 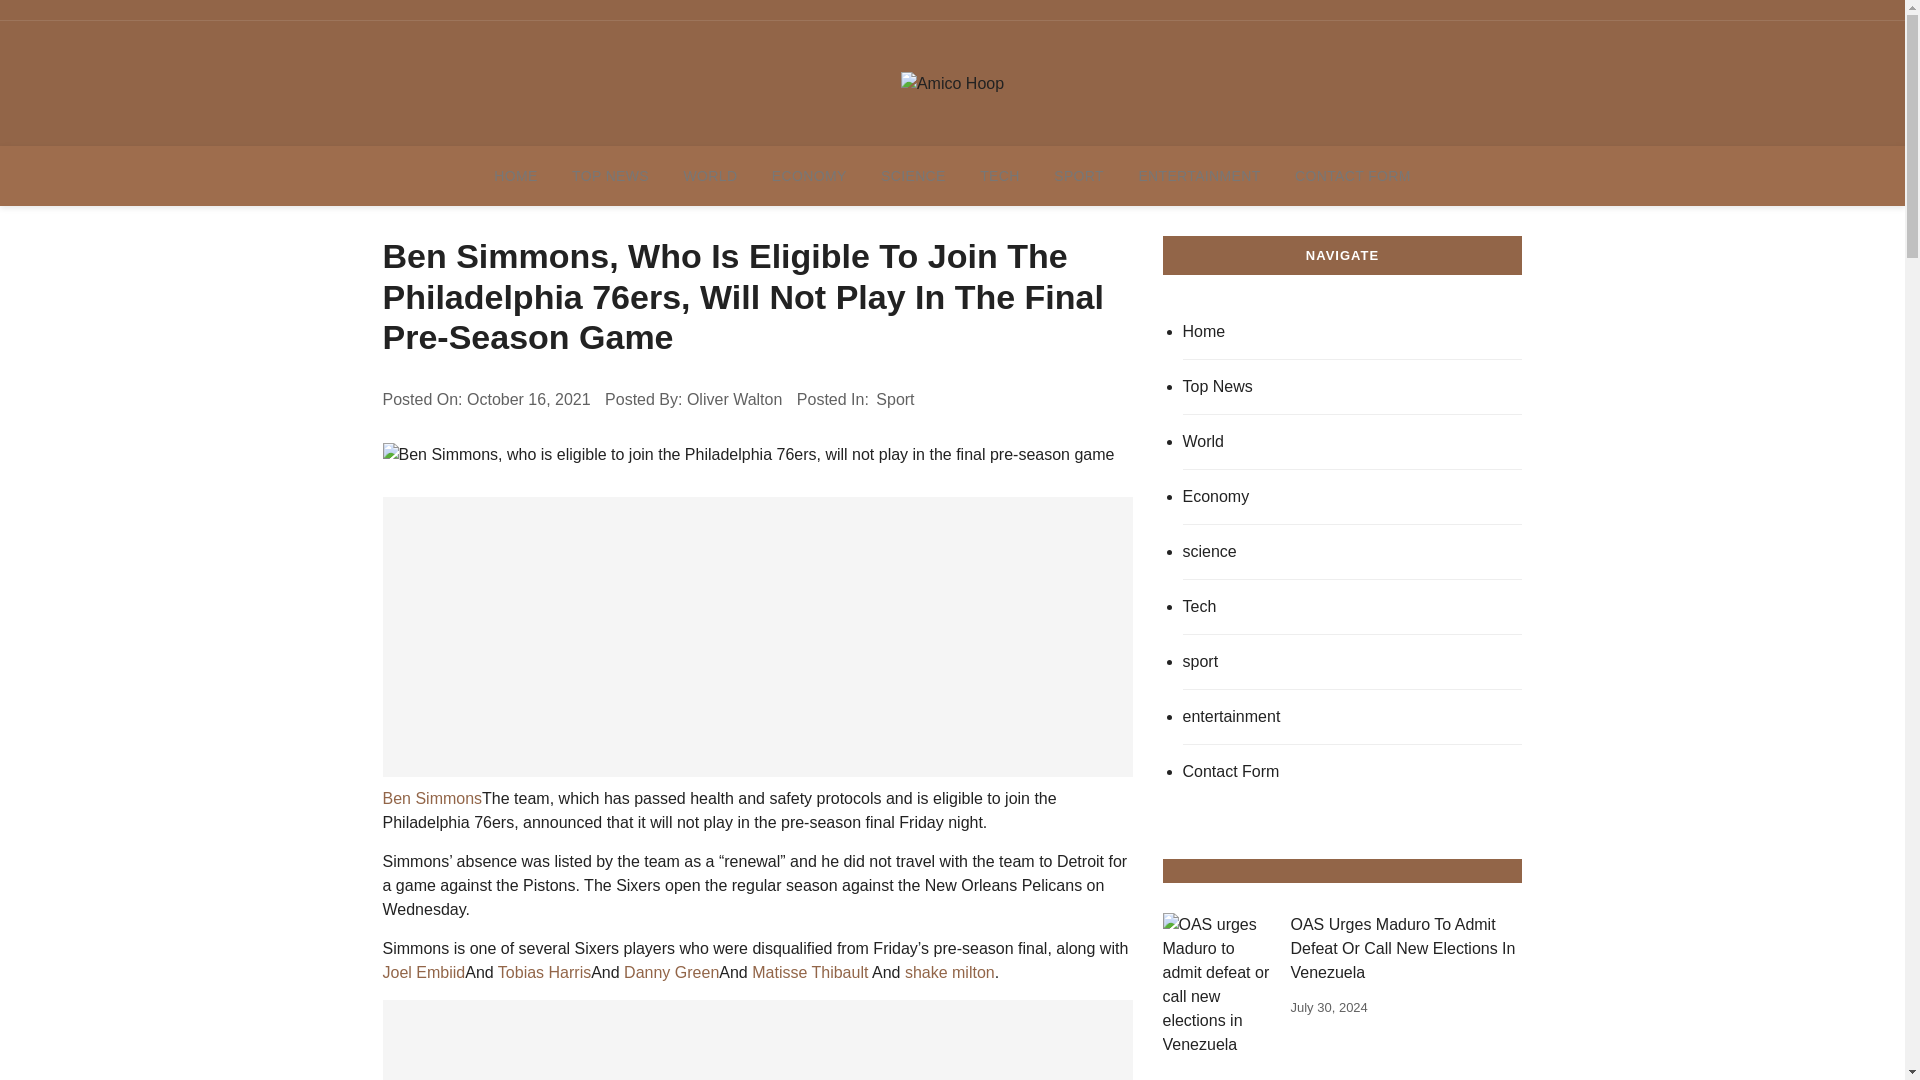 What do you see at coordinates (1000, 176) in the screenshot?
I see `TECH` at bounding box center [1000, 176].